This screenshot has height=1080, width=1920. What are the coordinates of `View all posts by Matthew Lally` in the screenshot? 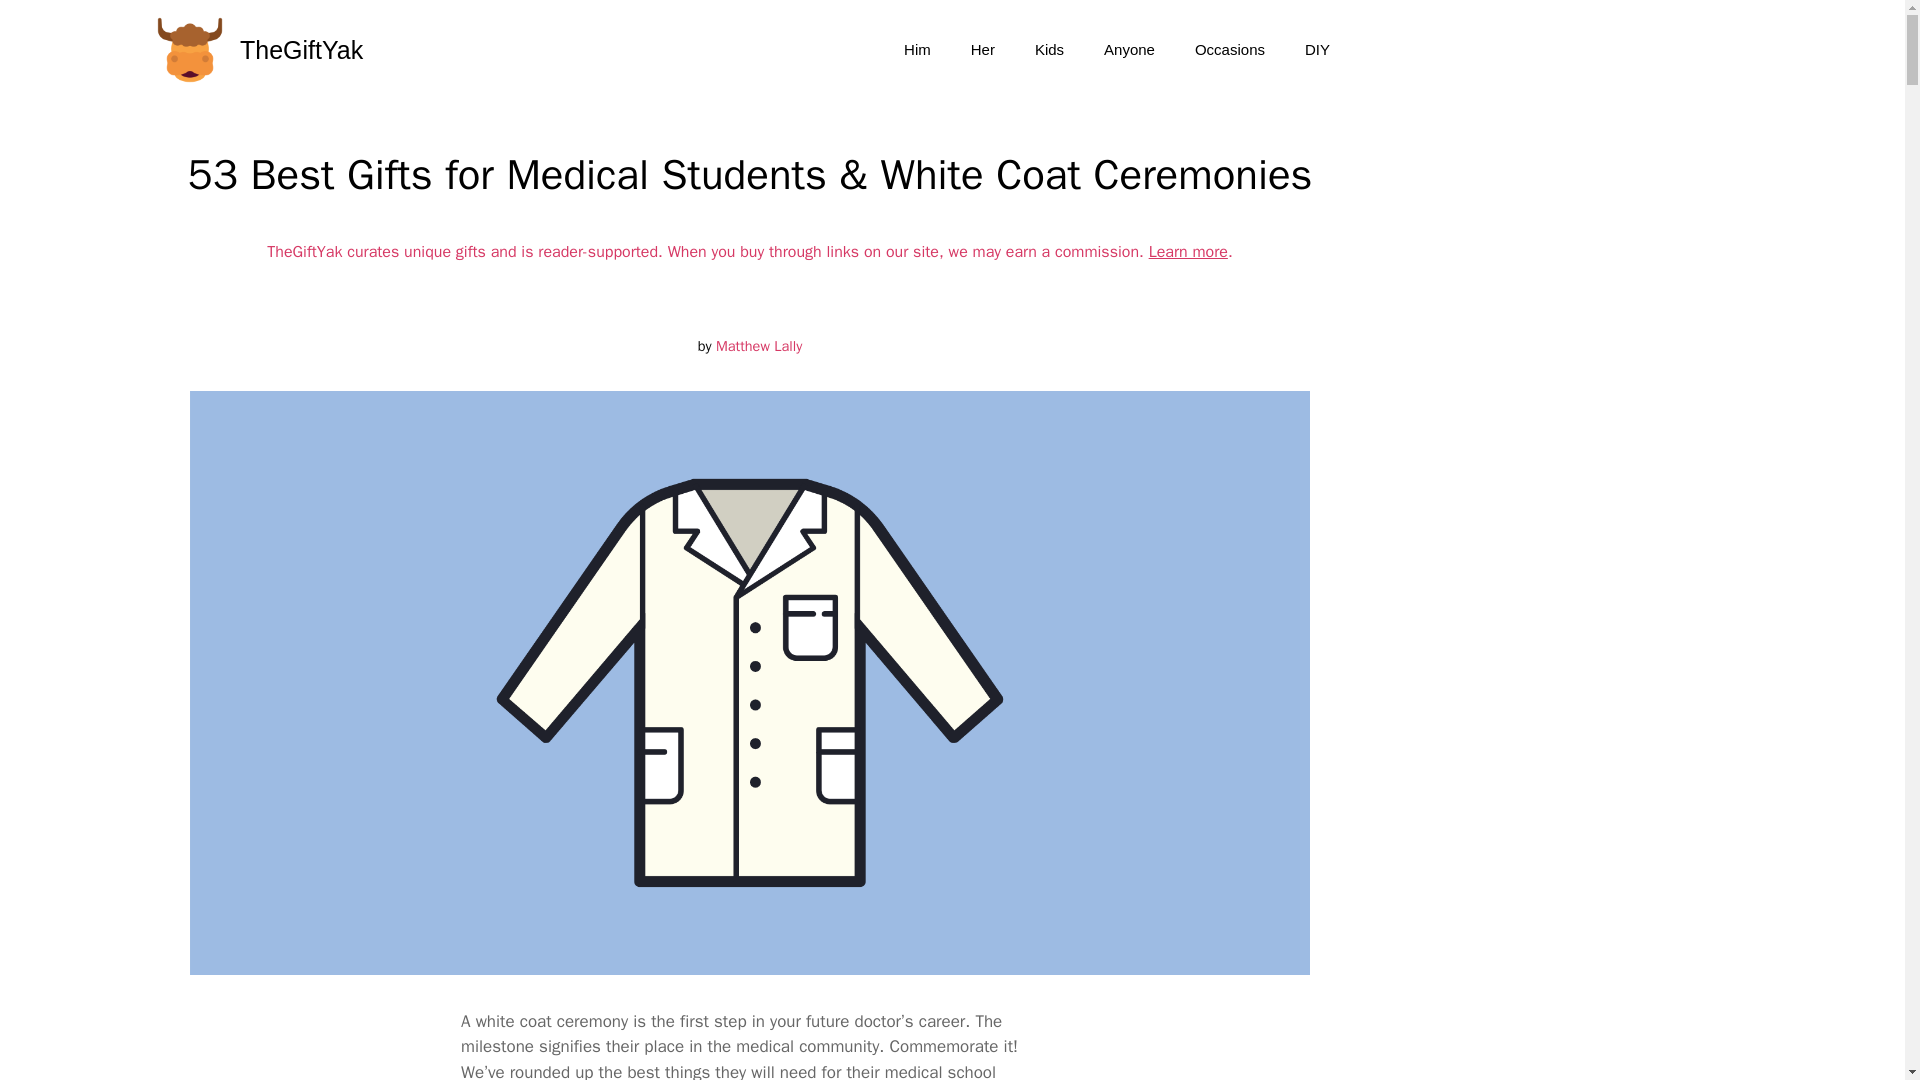 It's located at (759, 346).